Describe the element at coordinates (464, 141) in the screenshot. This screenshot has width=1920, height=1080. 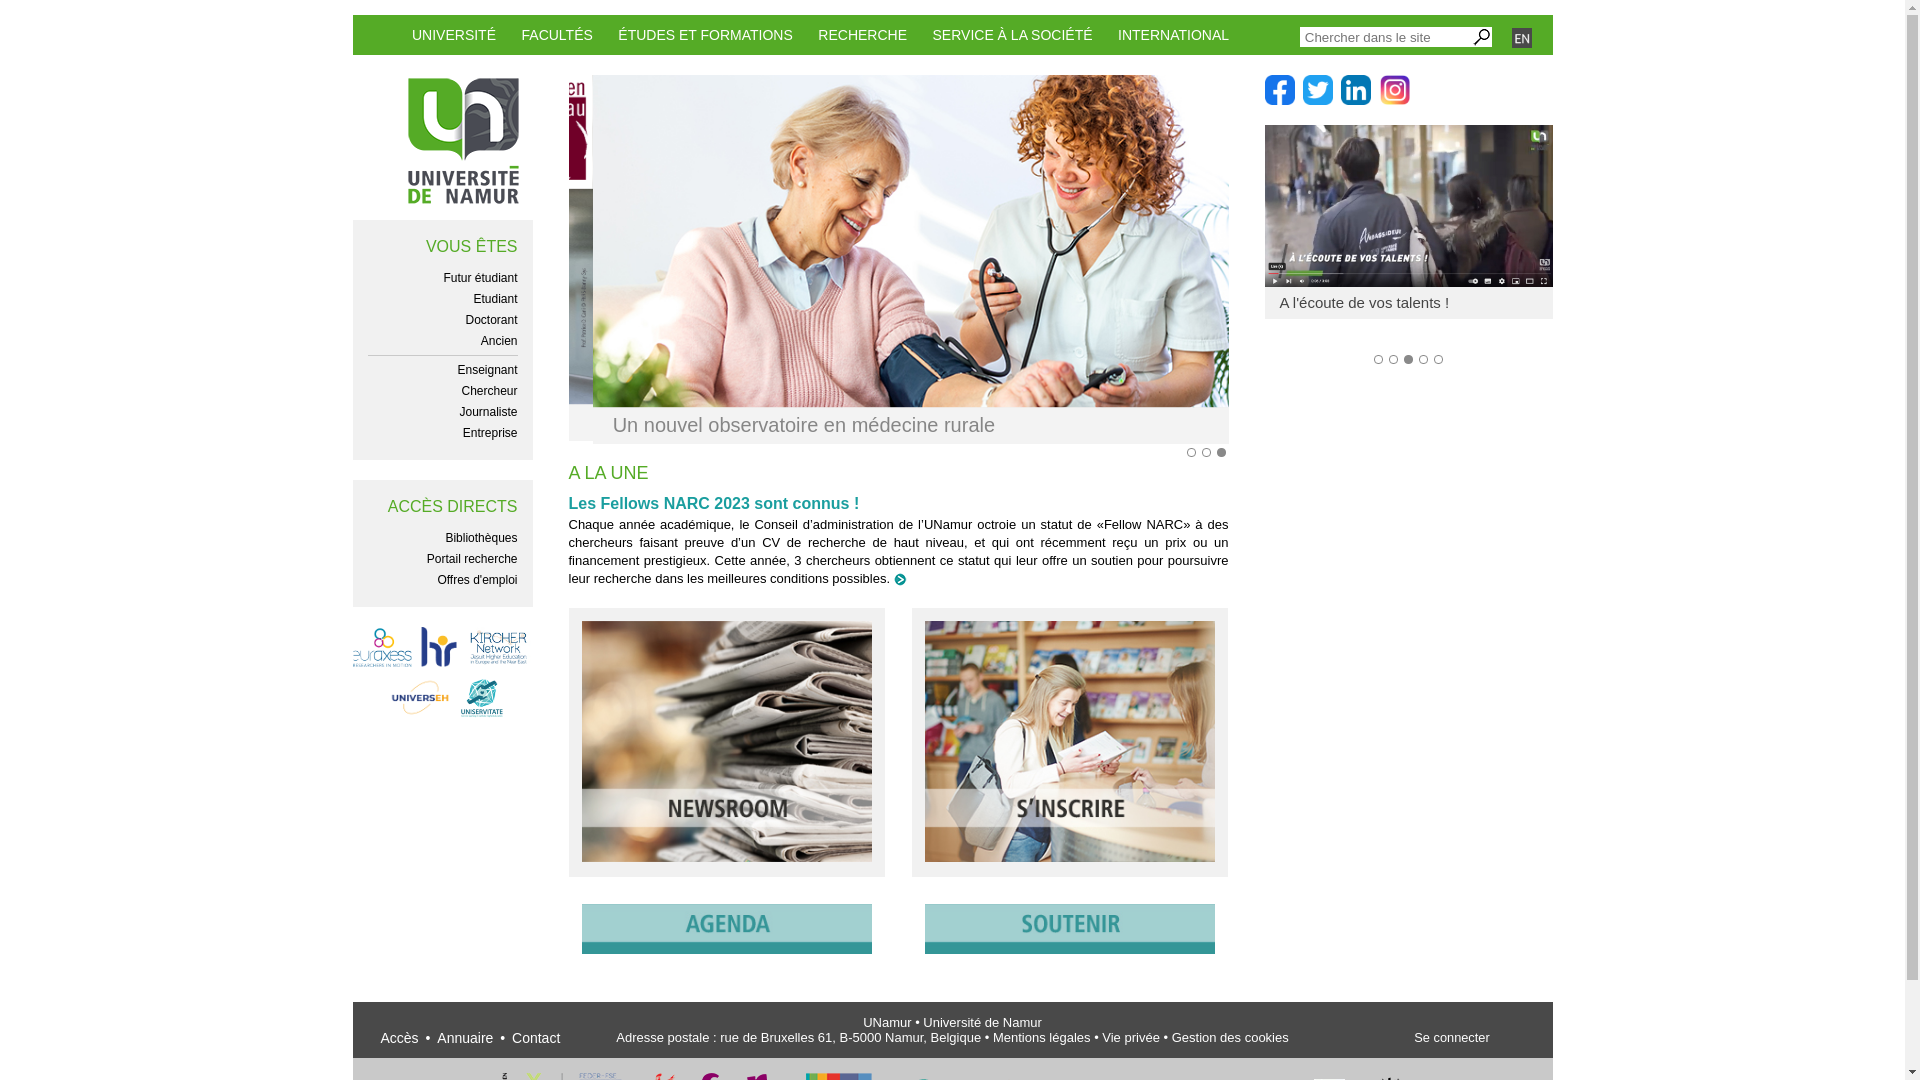
I see `University of Namur` at that location.